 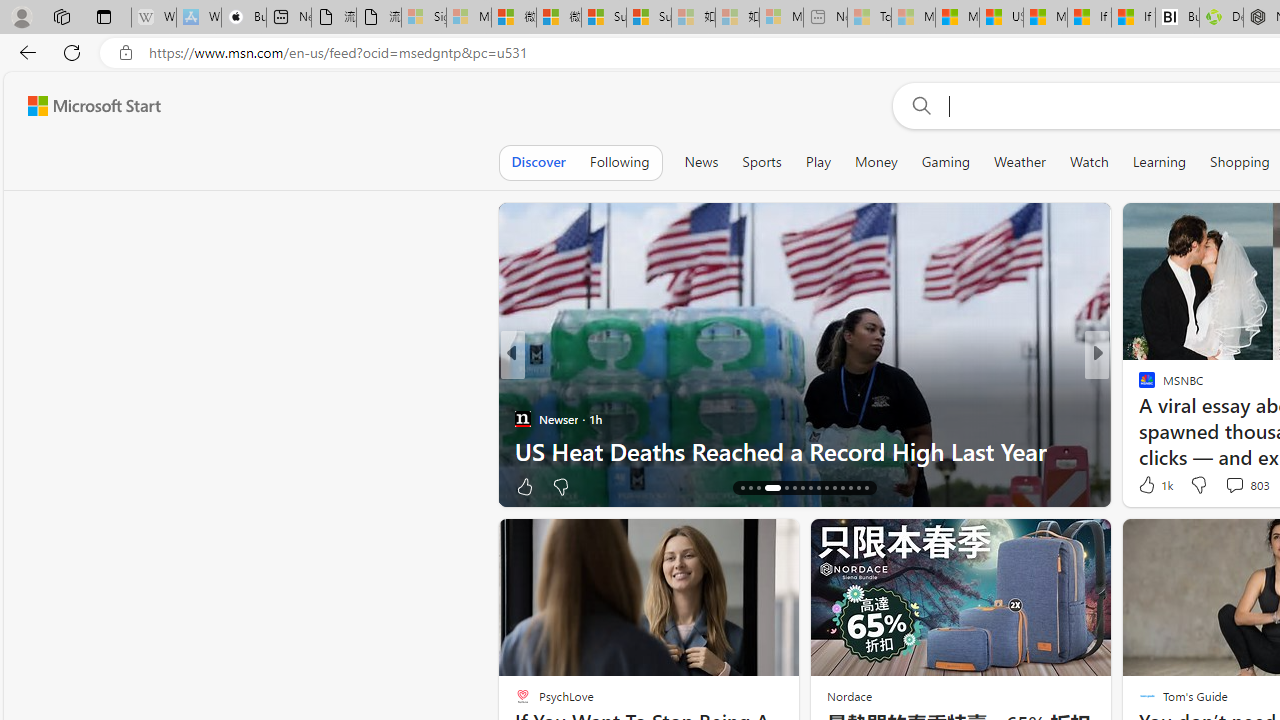 I want to click on AutomationID: tab-30, so click(x=866, y=488).